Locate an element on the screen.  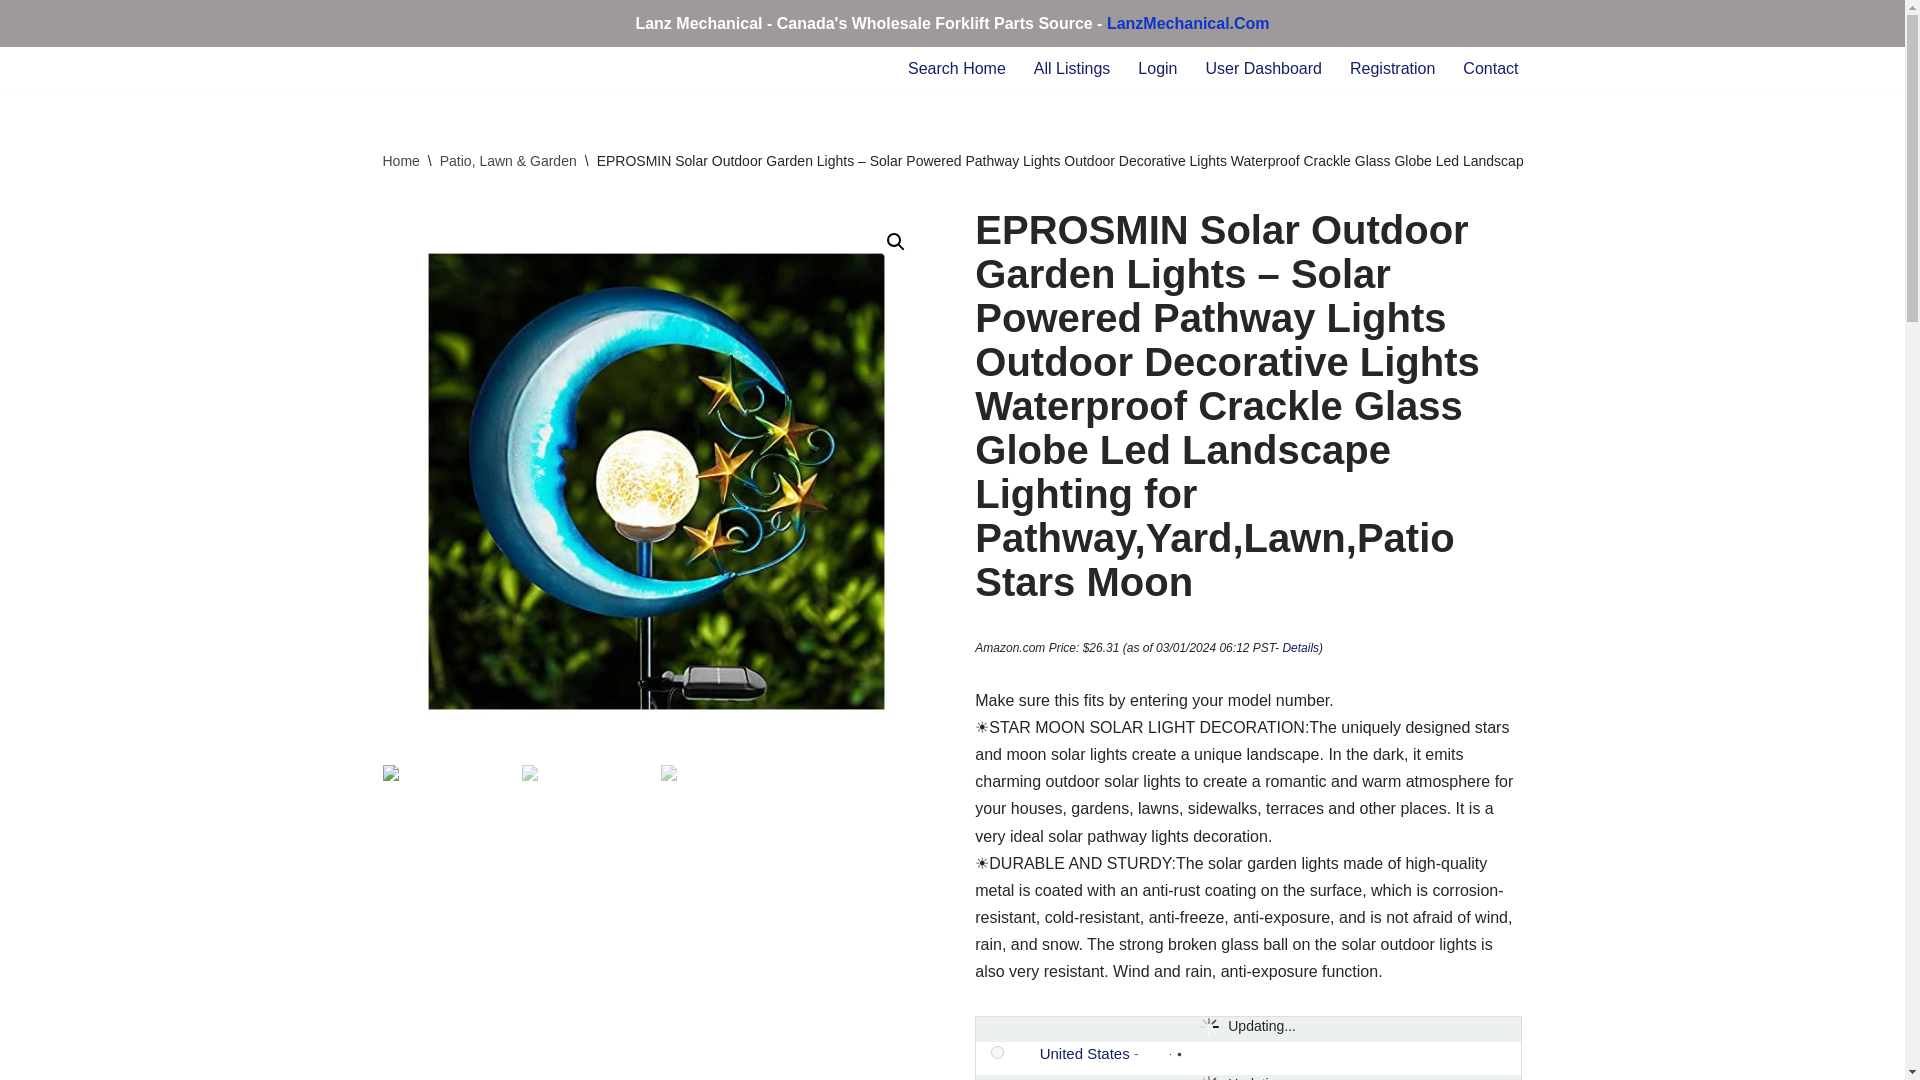
United States is located at coordinates (1023, 1053).